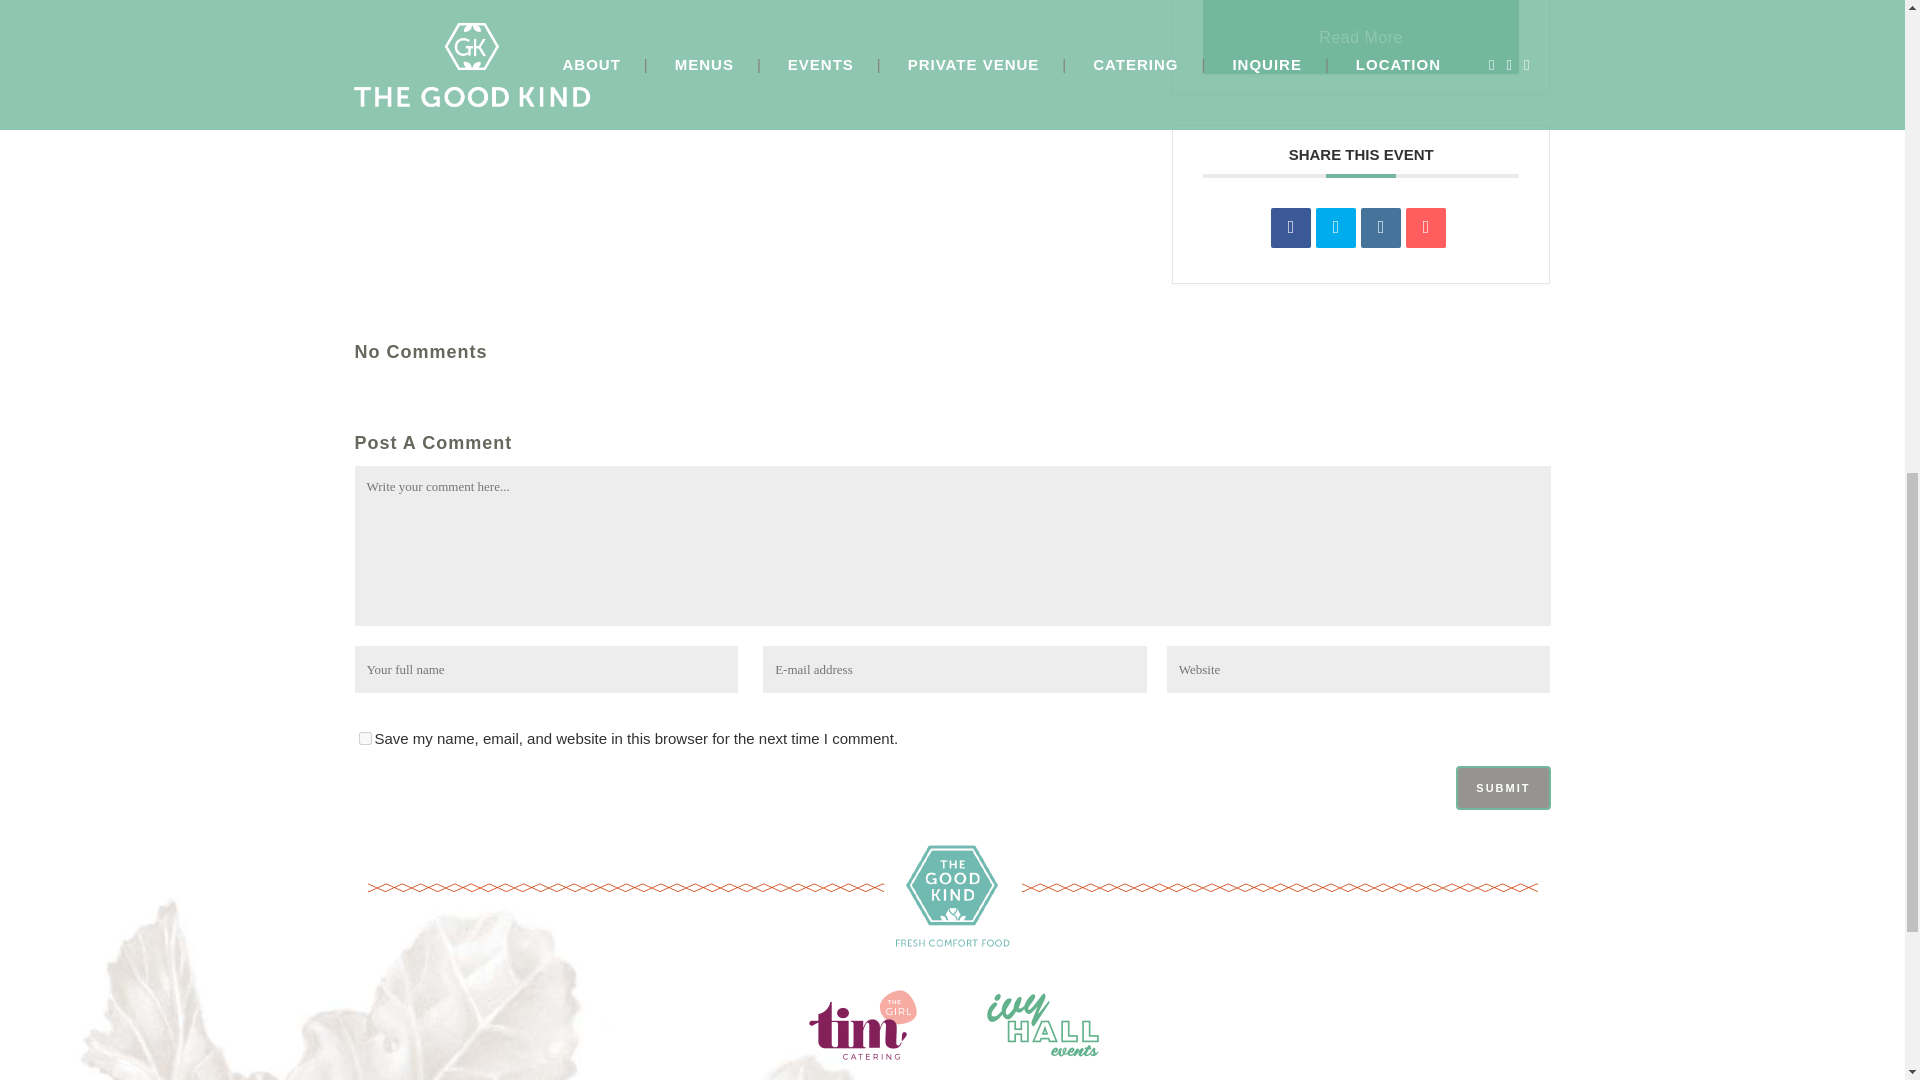  Describe the element at coordinates (1335, 228) in the screenshot. I see `Tweet` at that location.